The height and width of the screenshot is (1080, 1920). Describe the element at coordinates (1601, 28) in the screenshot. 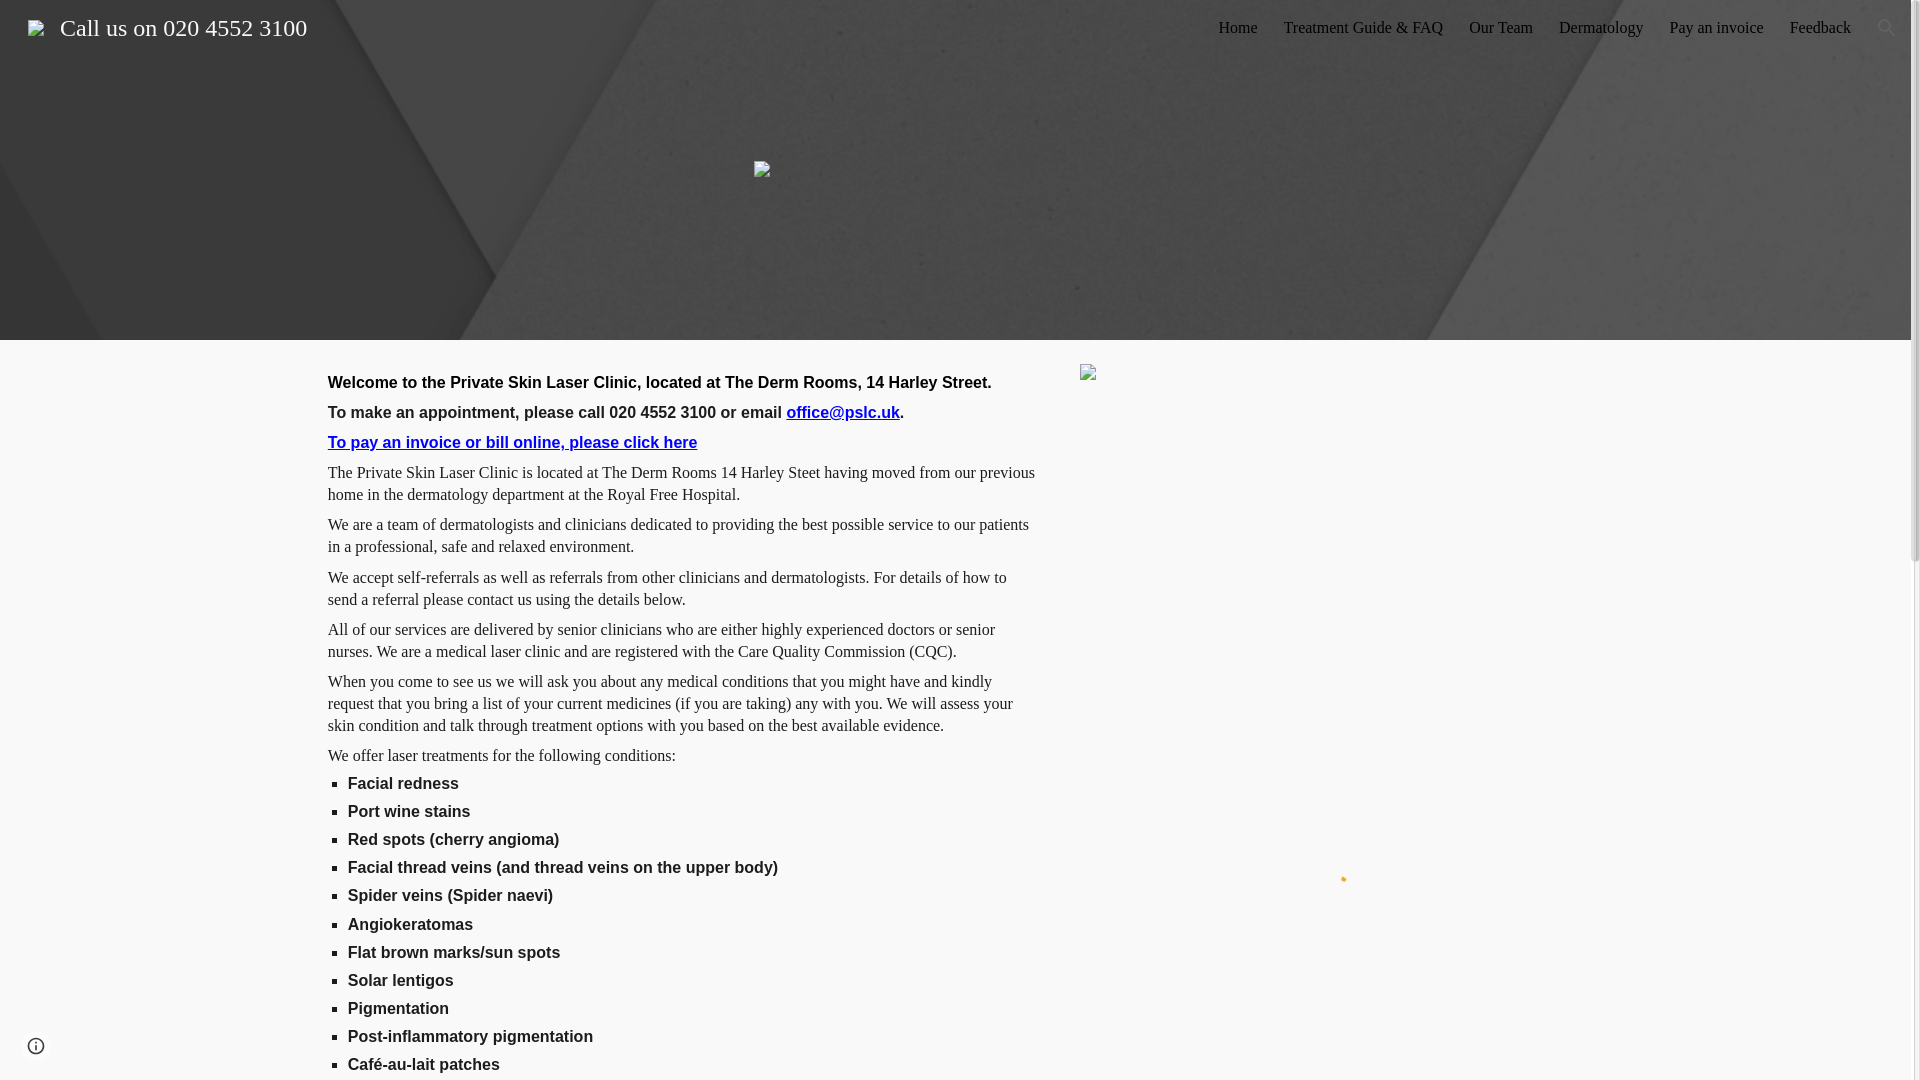

I see `Dermatology` at that location.